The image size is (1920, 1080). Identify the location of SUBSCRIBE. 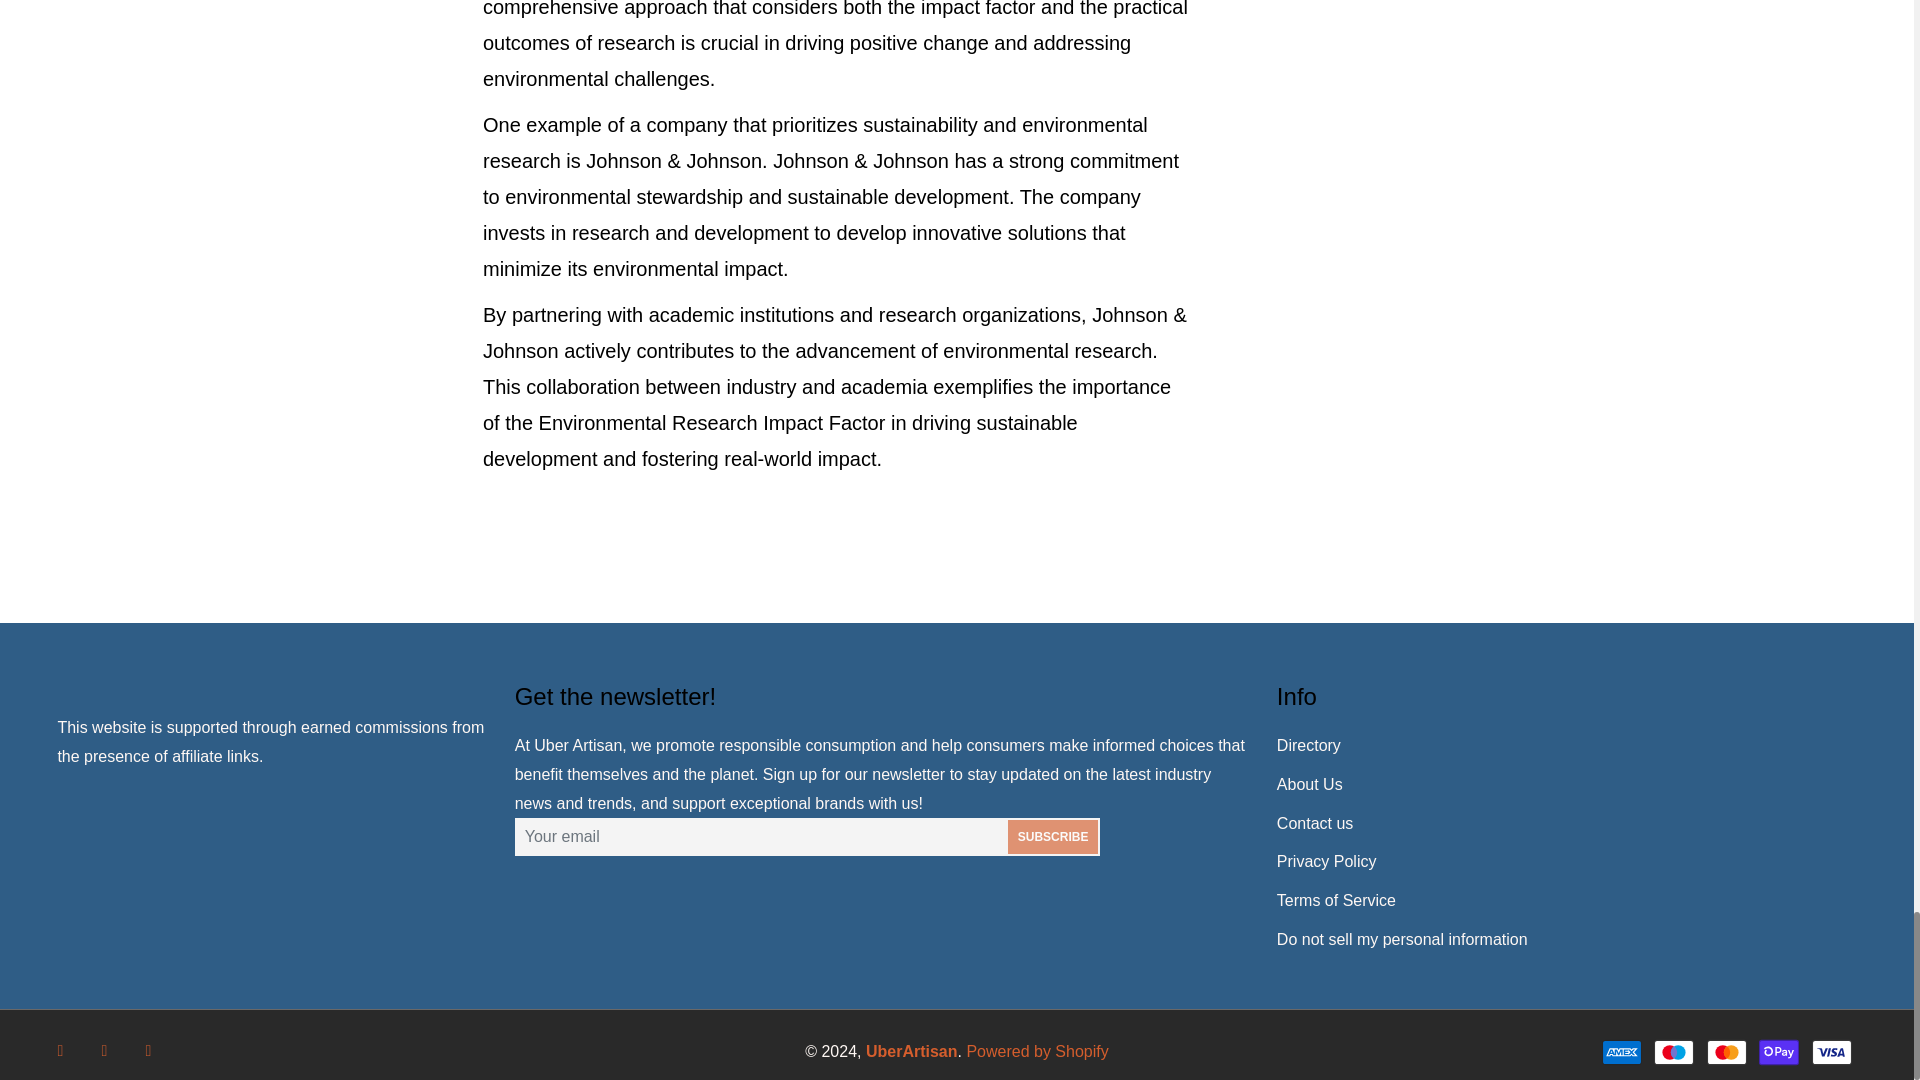
(1053, 836).